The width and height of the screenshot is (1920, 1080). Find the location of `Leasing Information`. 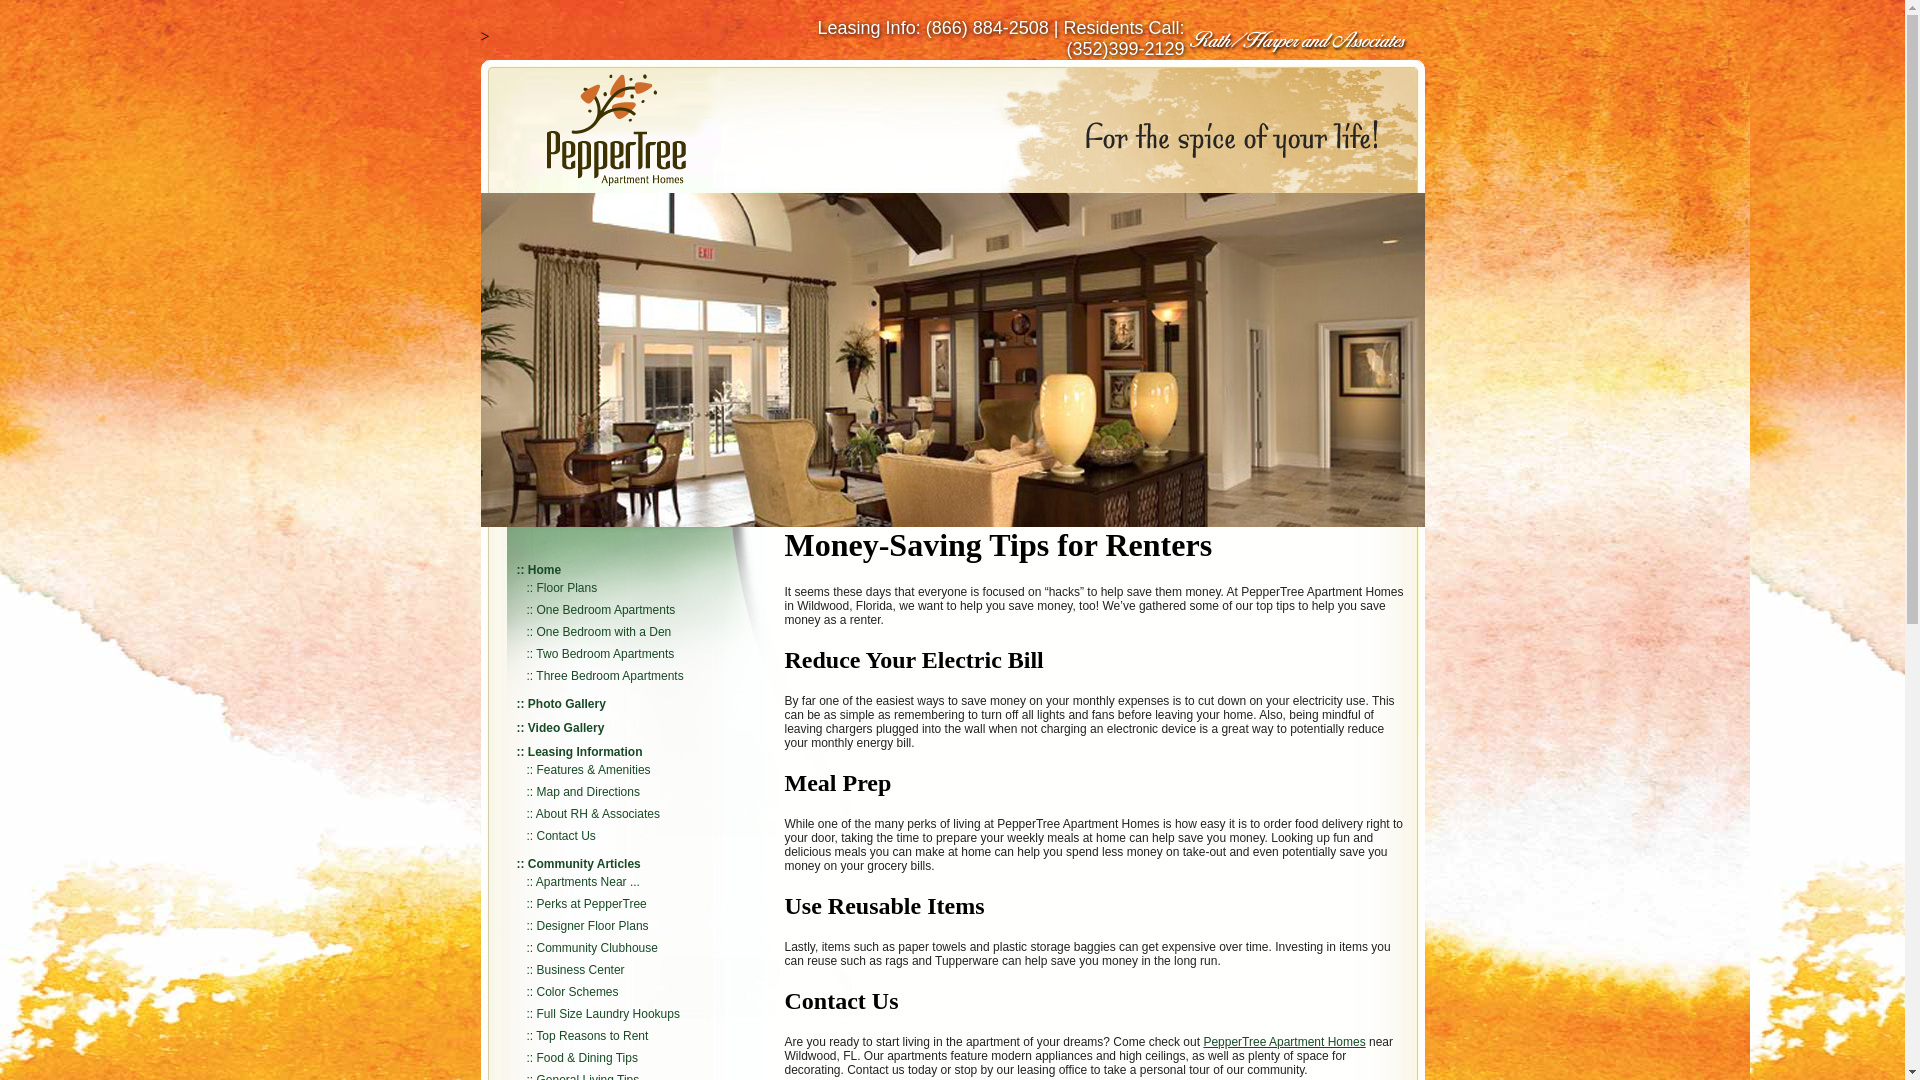

Leasing Information is located at coordinates (586, 752).